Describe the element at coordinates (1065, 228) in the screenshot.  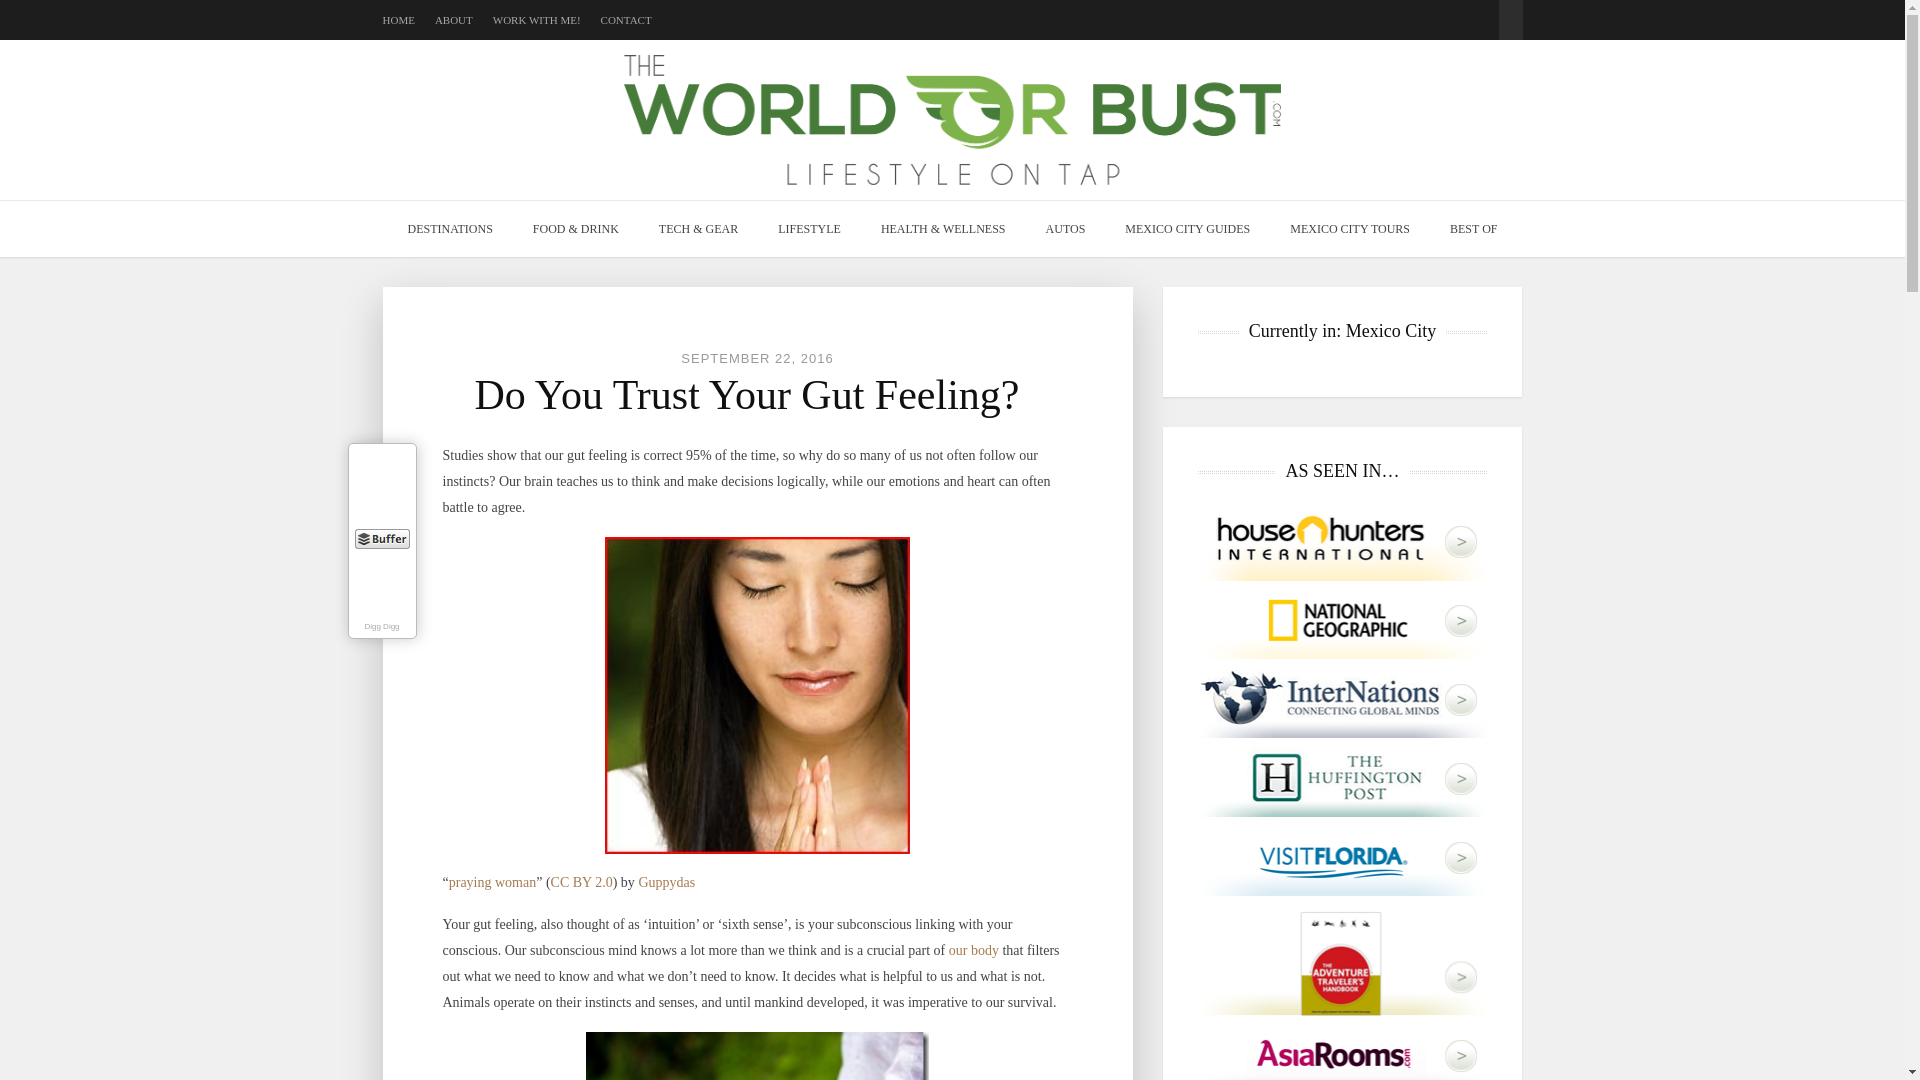
I see `AUTOS` at that location.